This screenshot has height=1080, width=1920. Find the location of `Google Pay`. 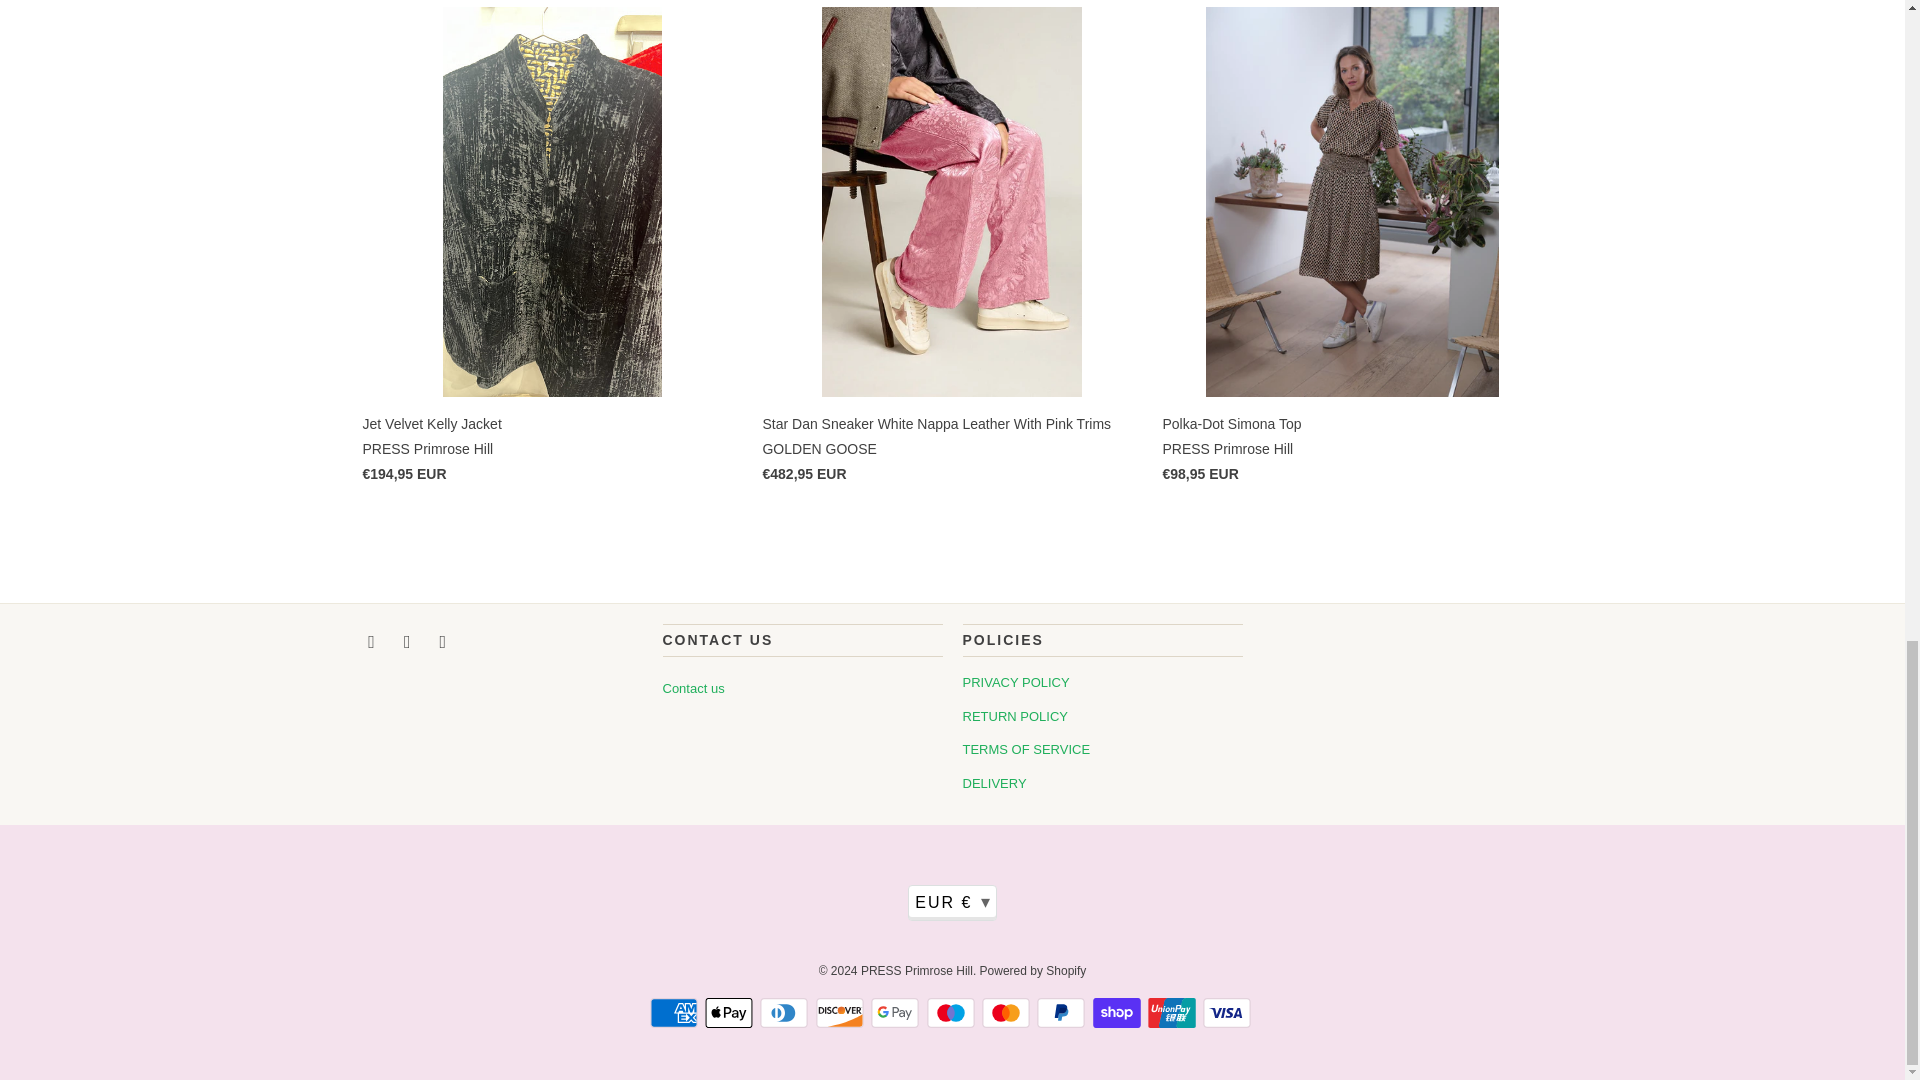

Google Pay is located at coordinates (897, 1012).